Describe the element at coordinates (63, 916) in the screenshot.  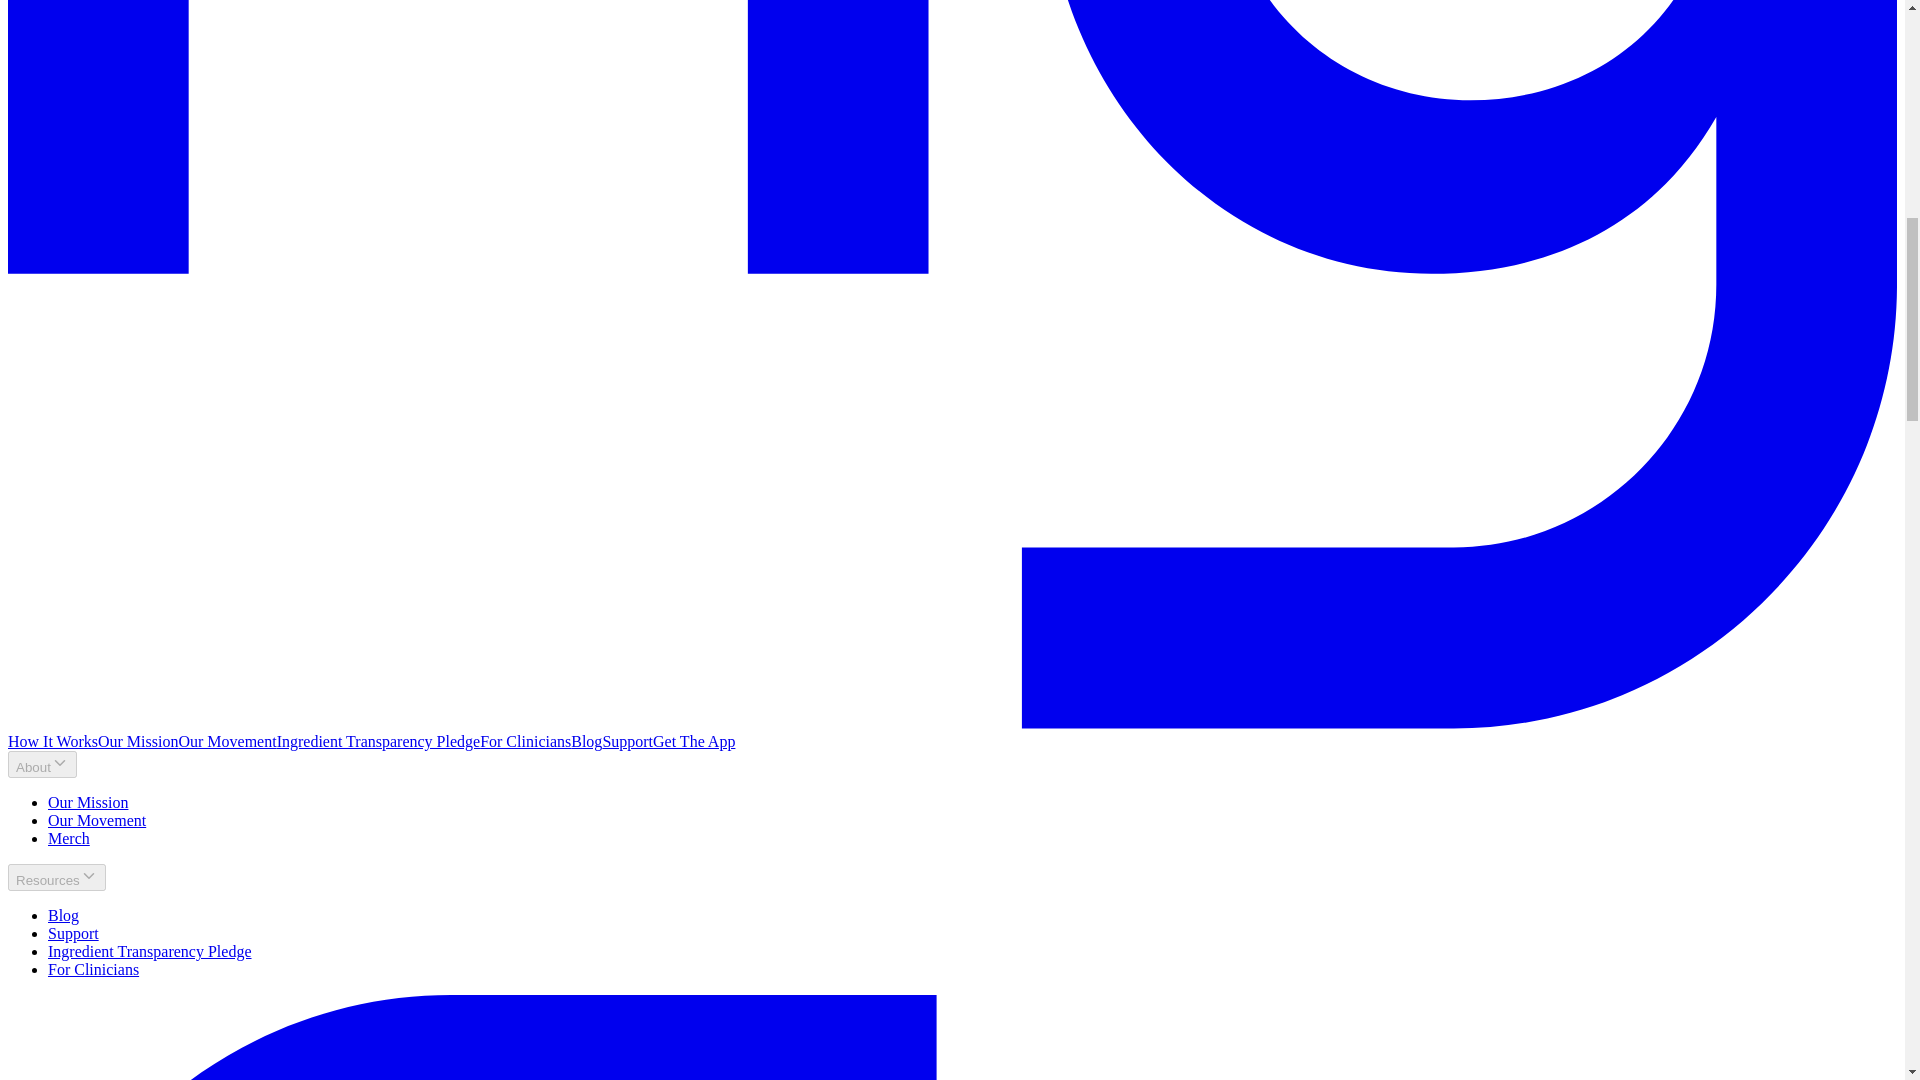
I see `Blog` at that location.